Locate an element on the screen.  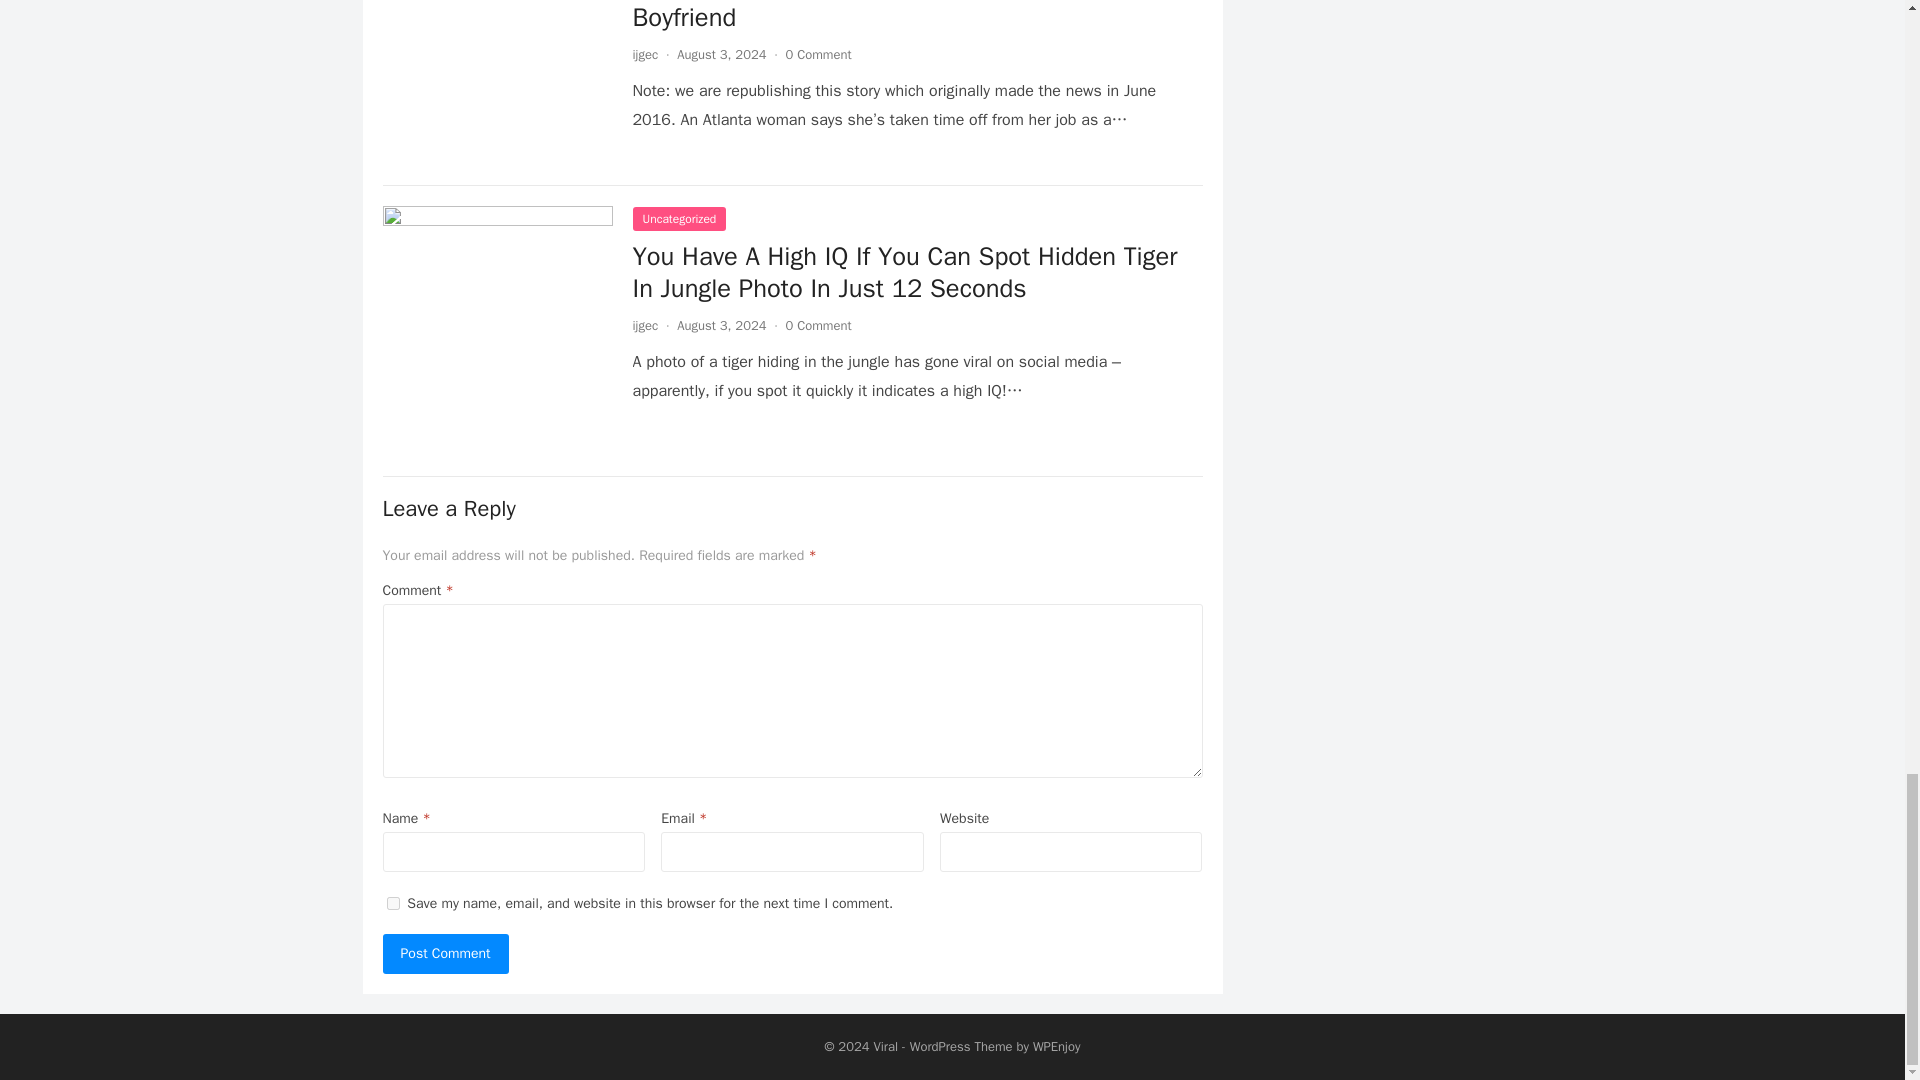
Post Comment is located at coordinates (445, 954).